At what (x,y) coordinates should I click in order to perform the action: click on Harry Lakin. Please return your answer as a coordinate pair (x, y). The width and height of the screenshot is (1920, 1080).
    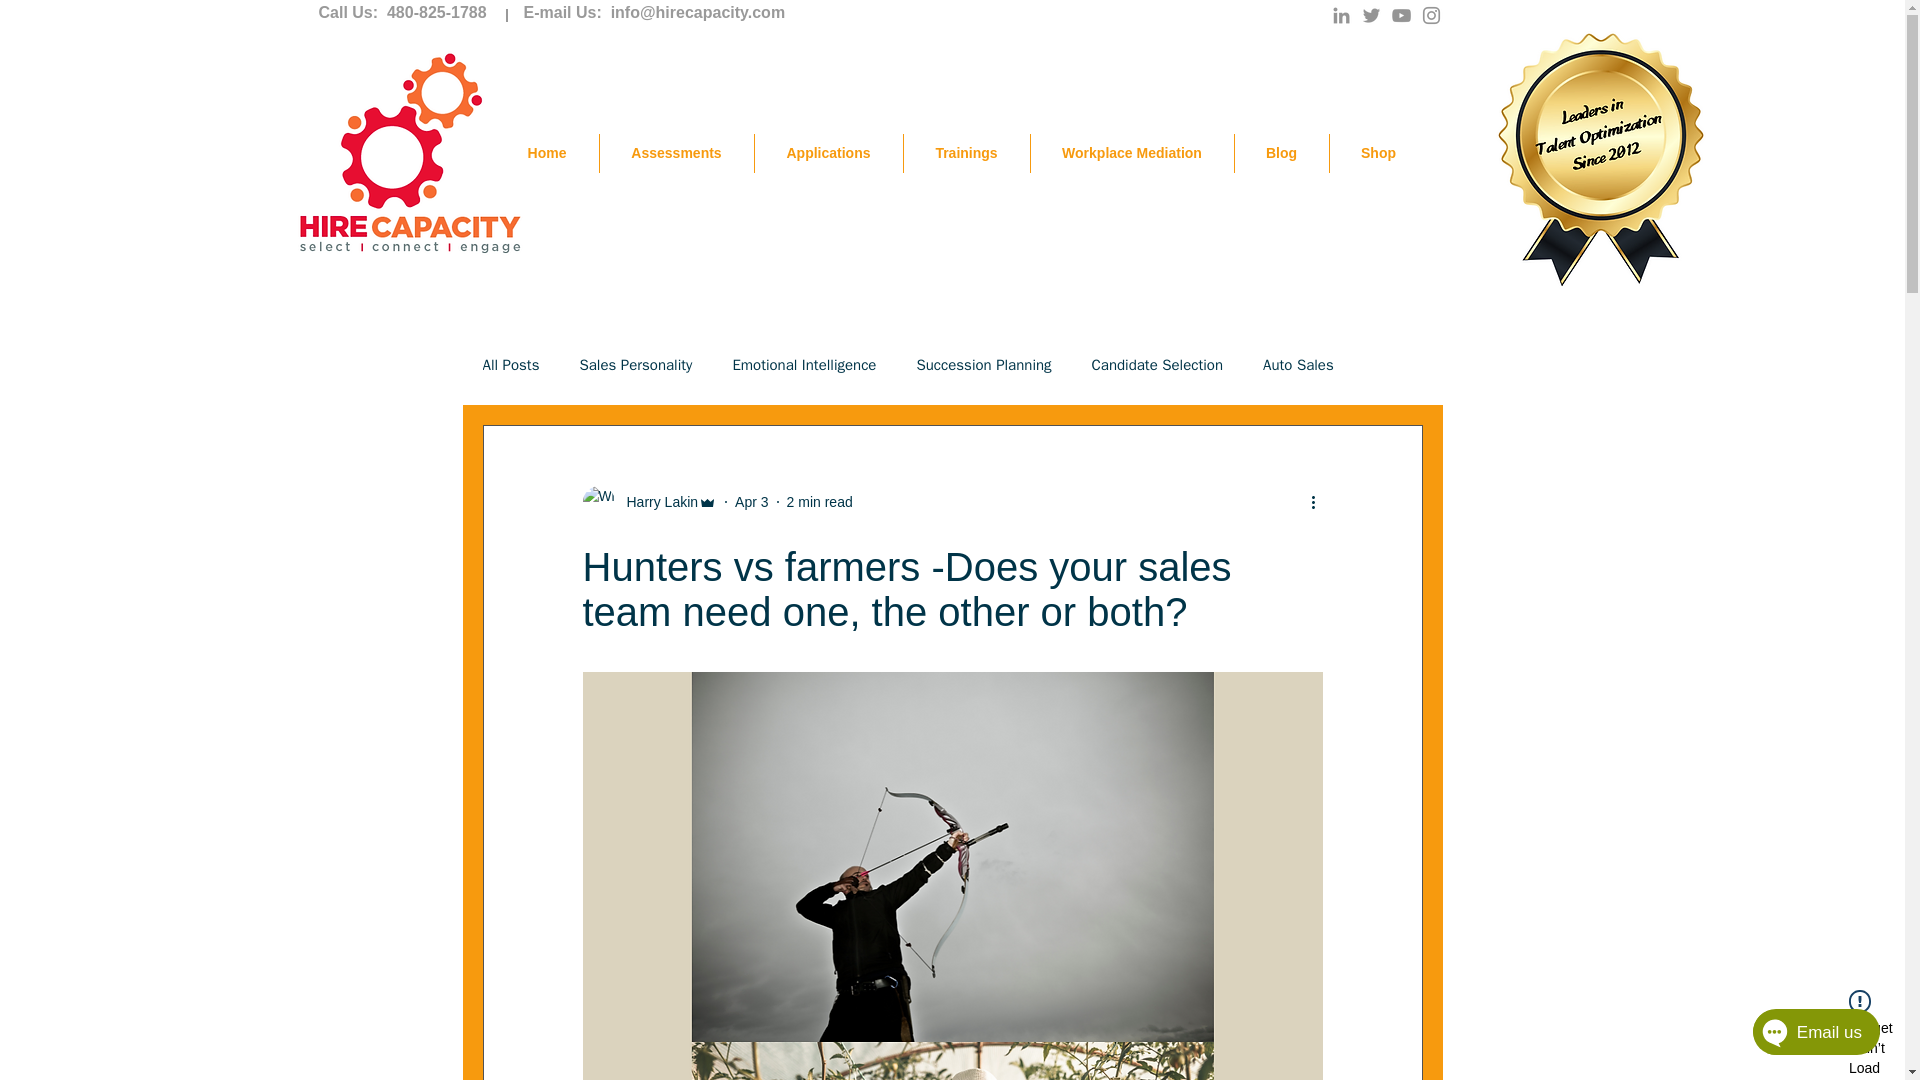
    Looking at the image, I should click on (648, 502).